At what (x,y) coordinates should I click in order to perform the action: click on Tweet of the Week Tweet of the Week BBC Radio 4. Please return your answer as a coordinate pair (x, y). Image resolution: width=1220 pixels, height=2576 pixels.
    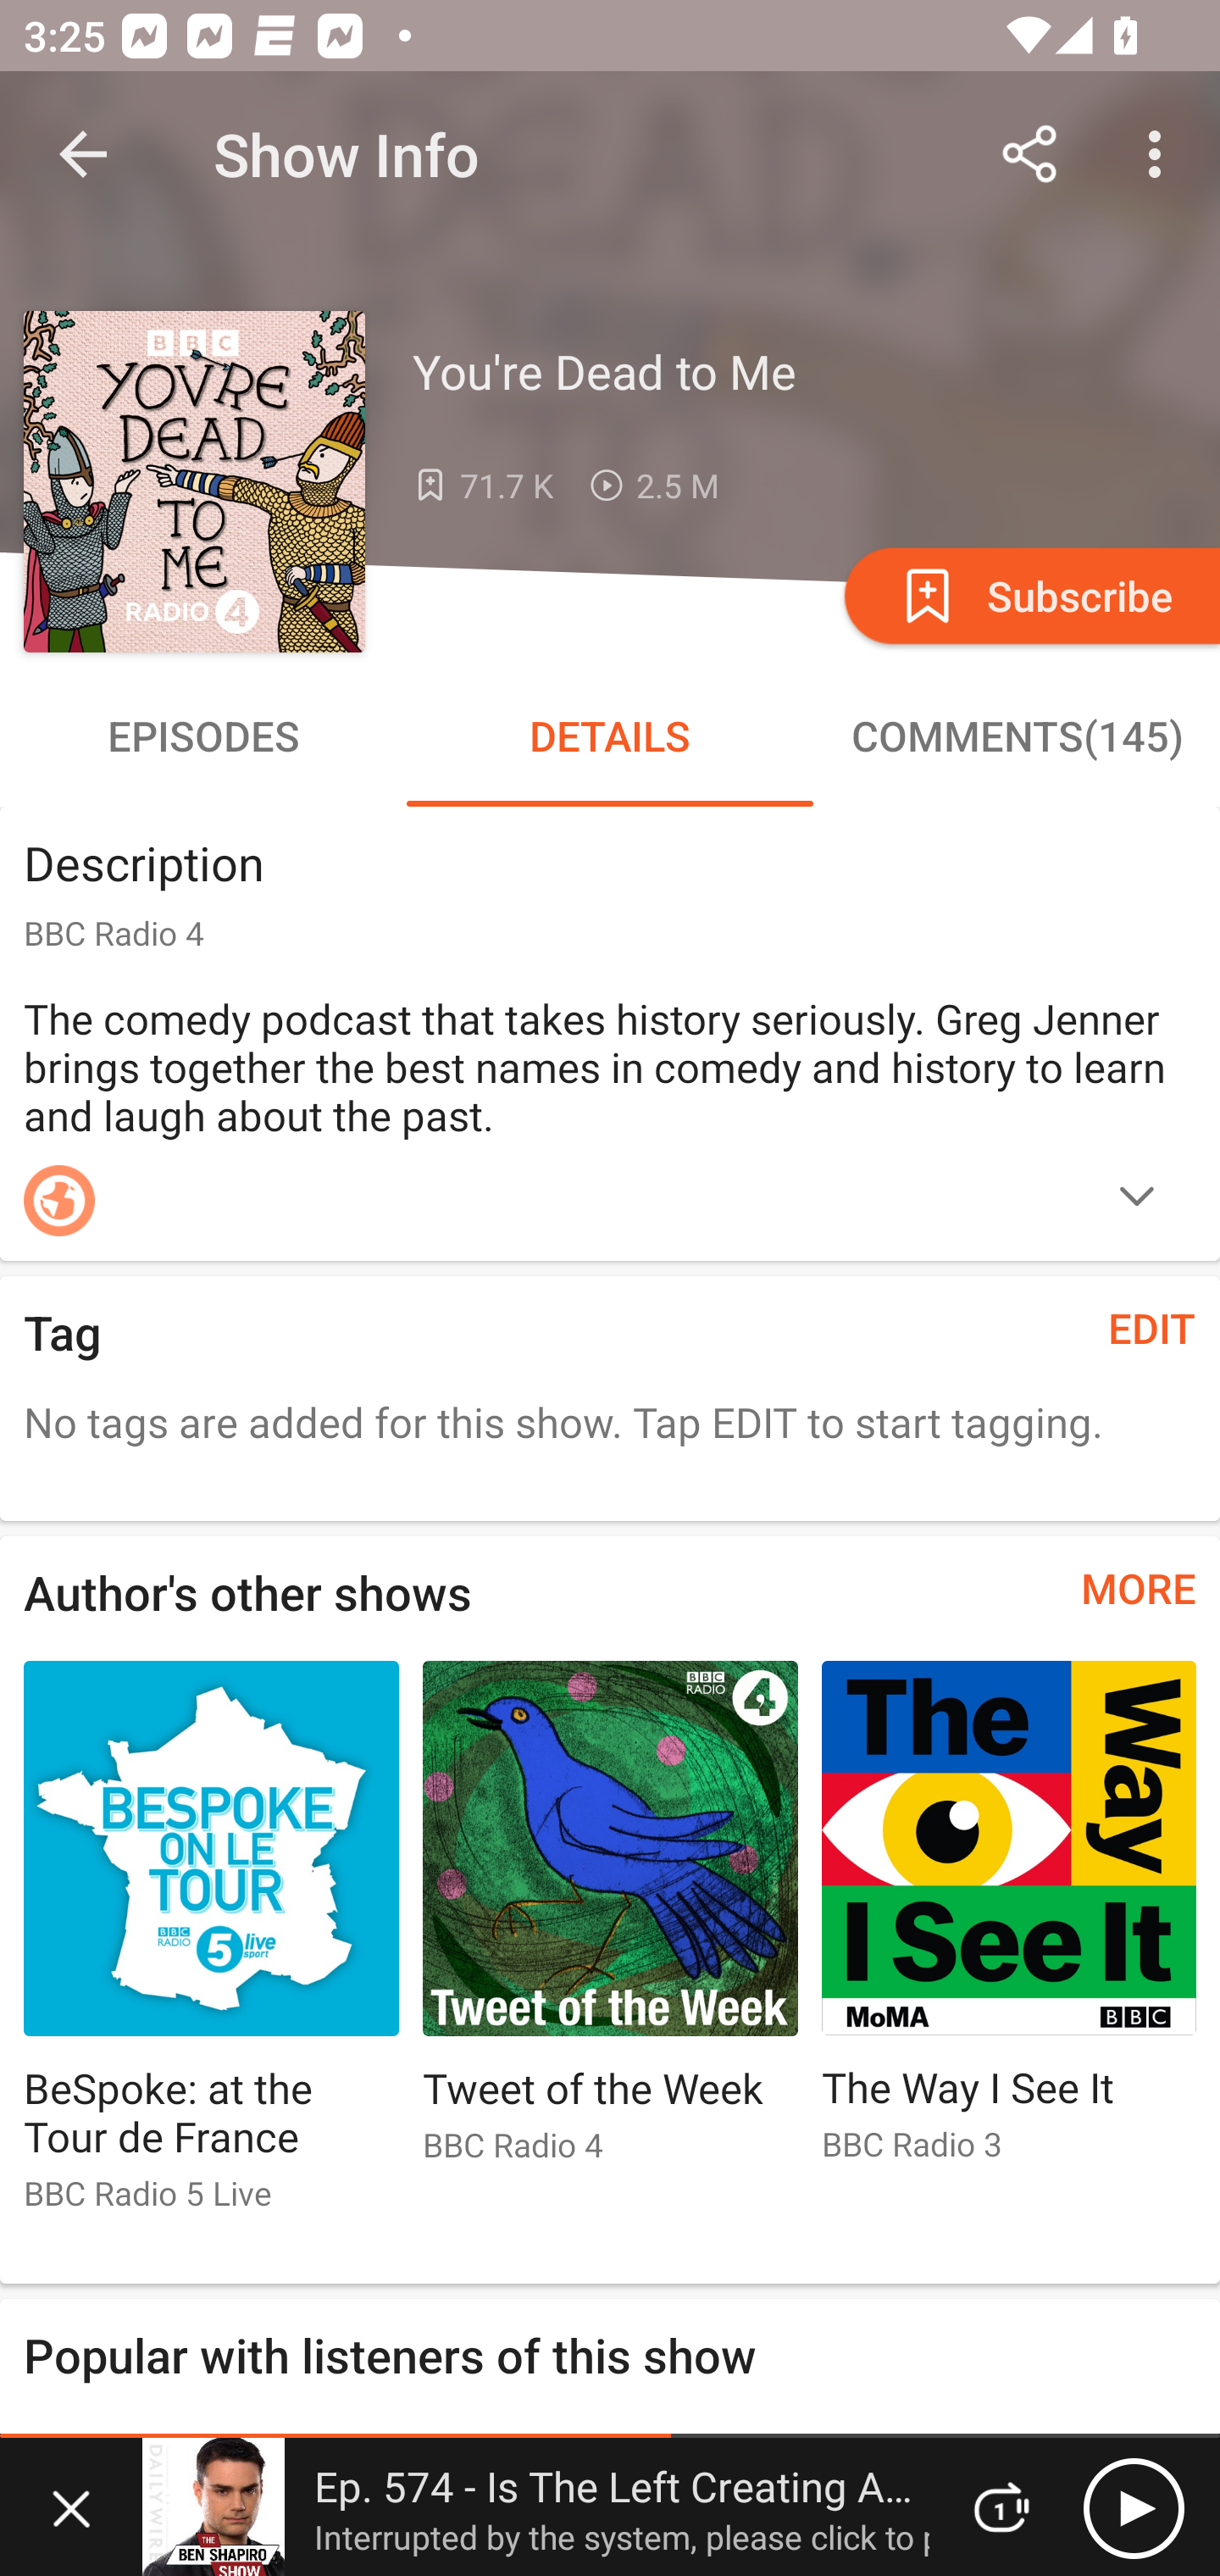
    Looking at the image, I should click on (610, 1925).